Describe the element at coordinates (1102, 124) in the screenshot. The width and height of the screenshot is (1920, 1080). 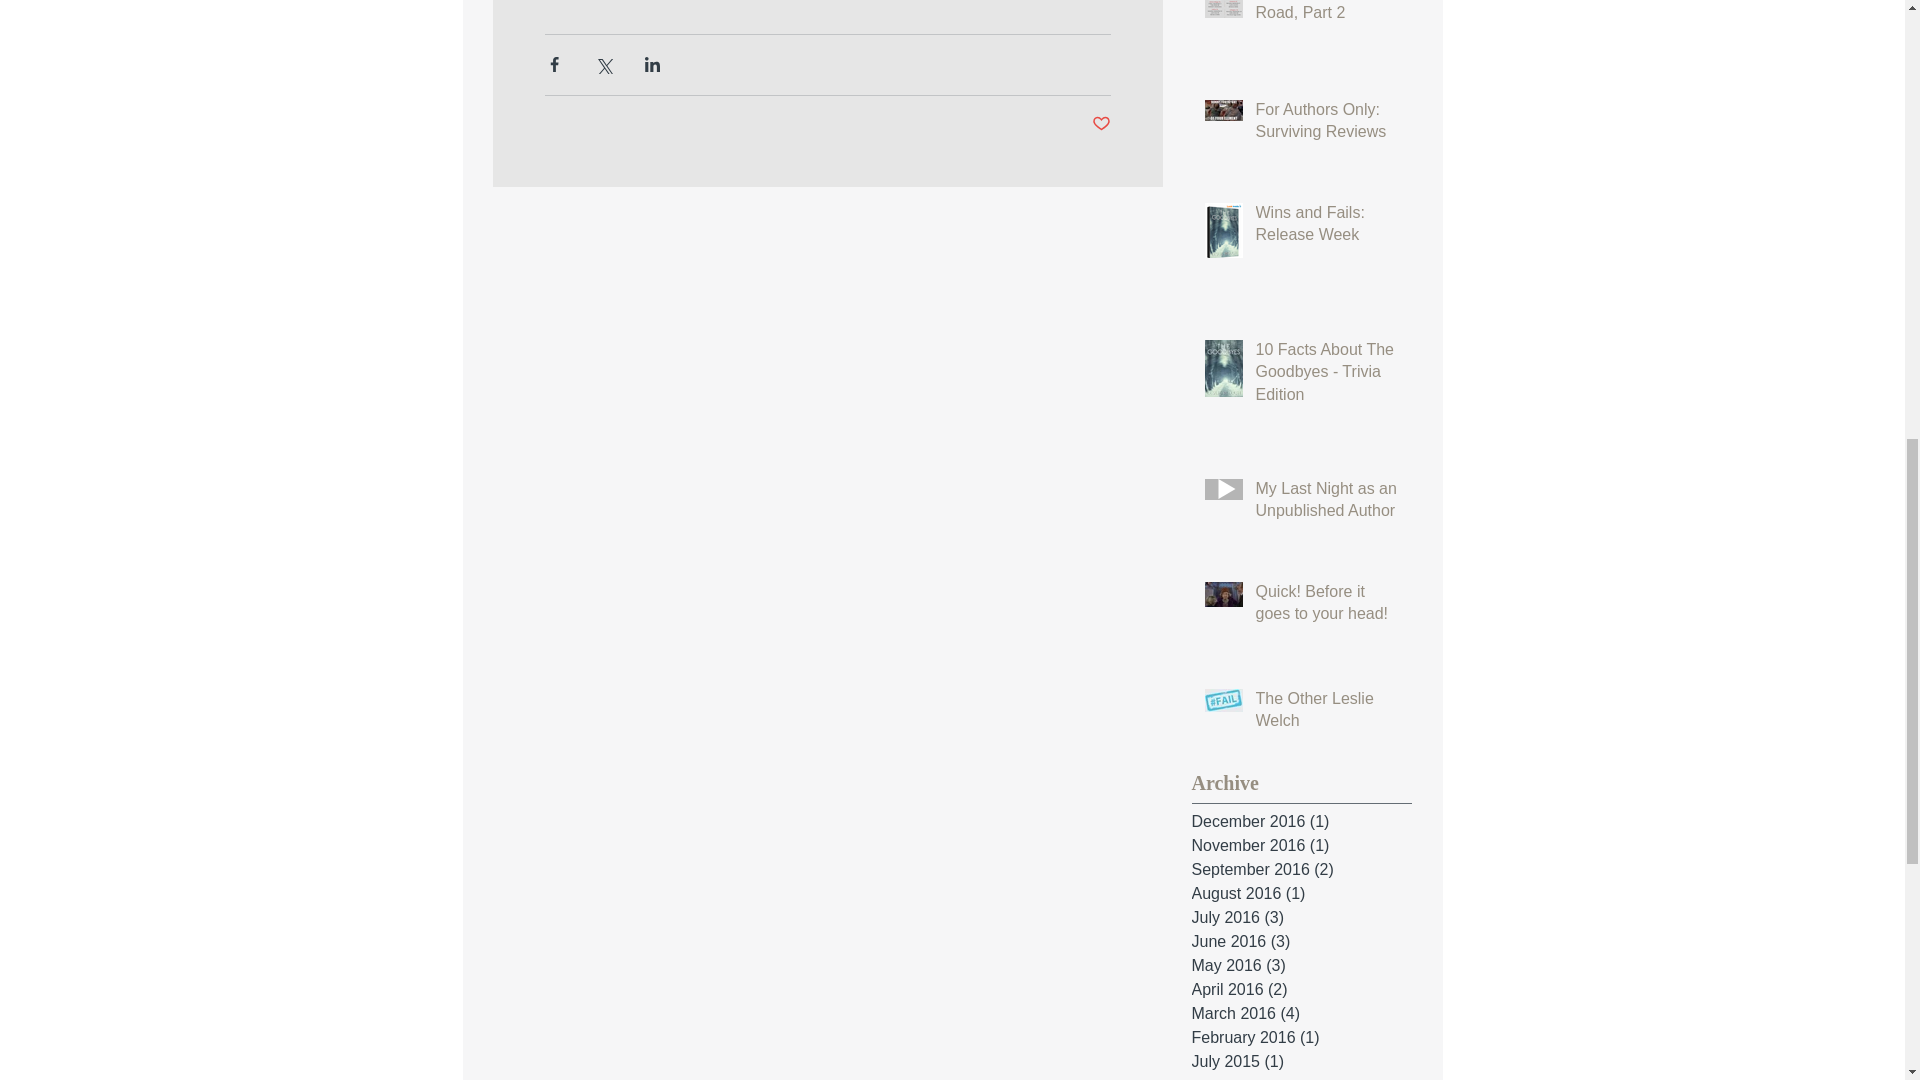
I see `Post not marked as liked` at that location.